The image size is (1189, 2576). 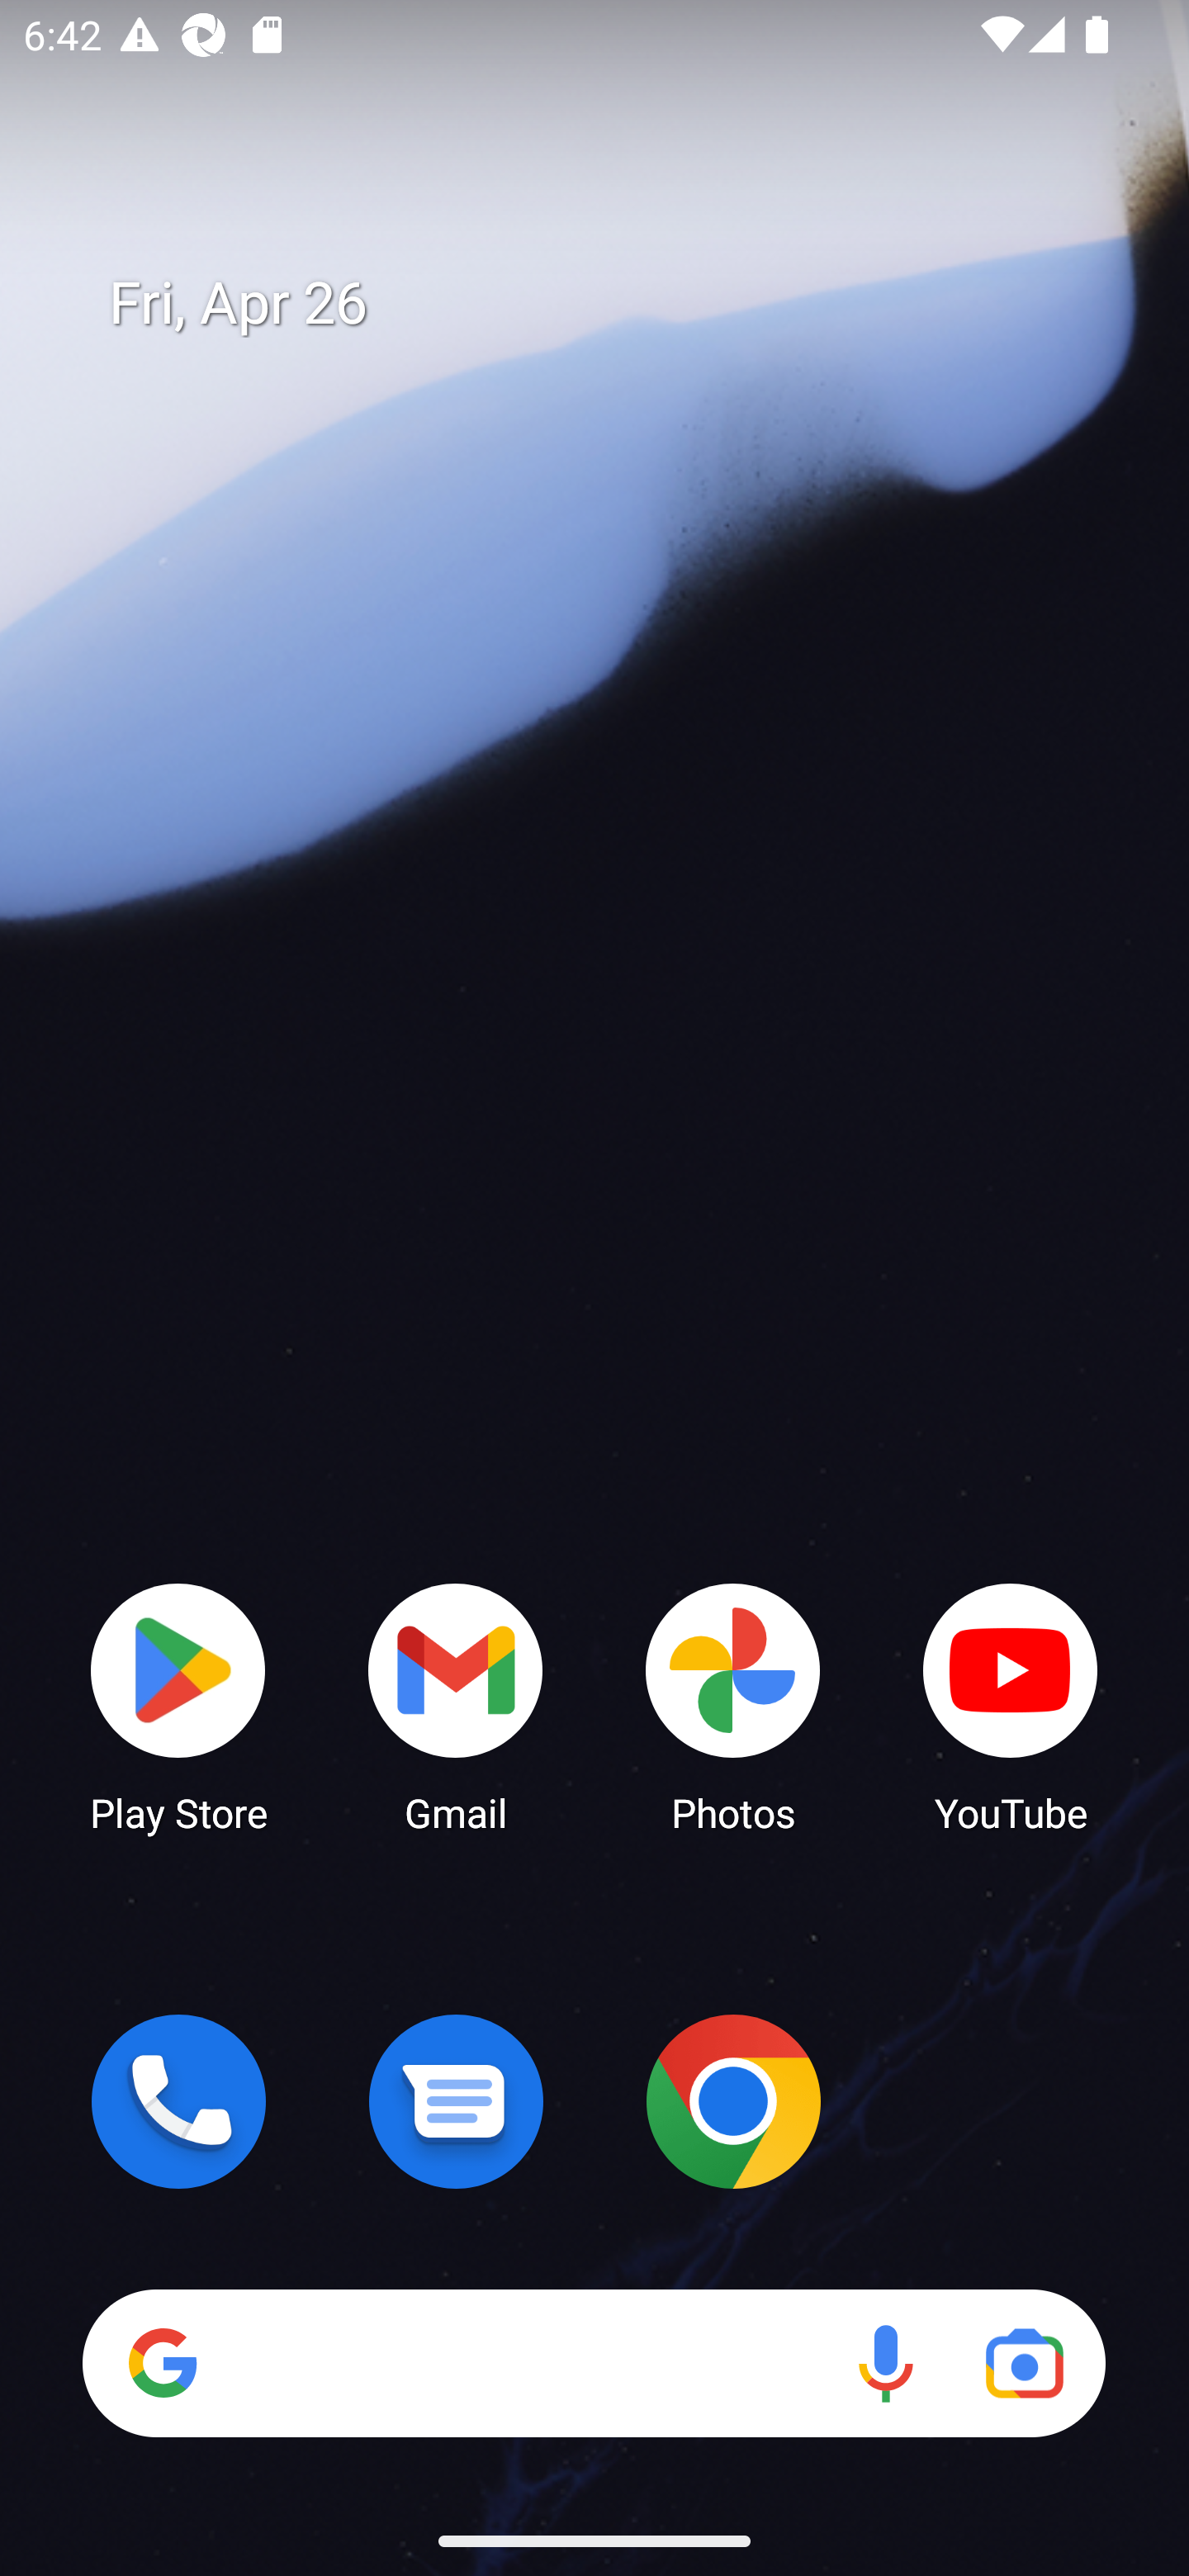 I want to click on YouTube, so click(x=1011, y=1706).